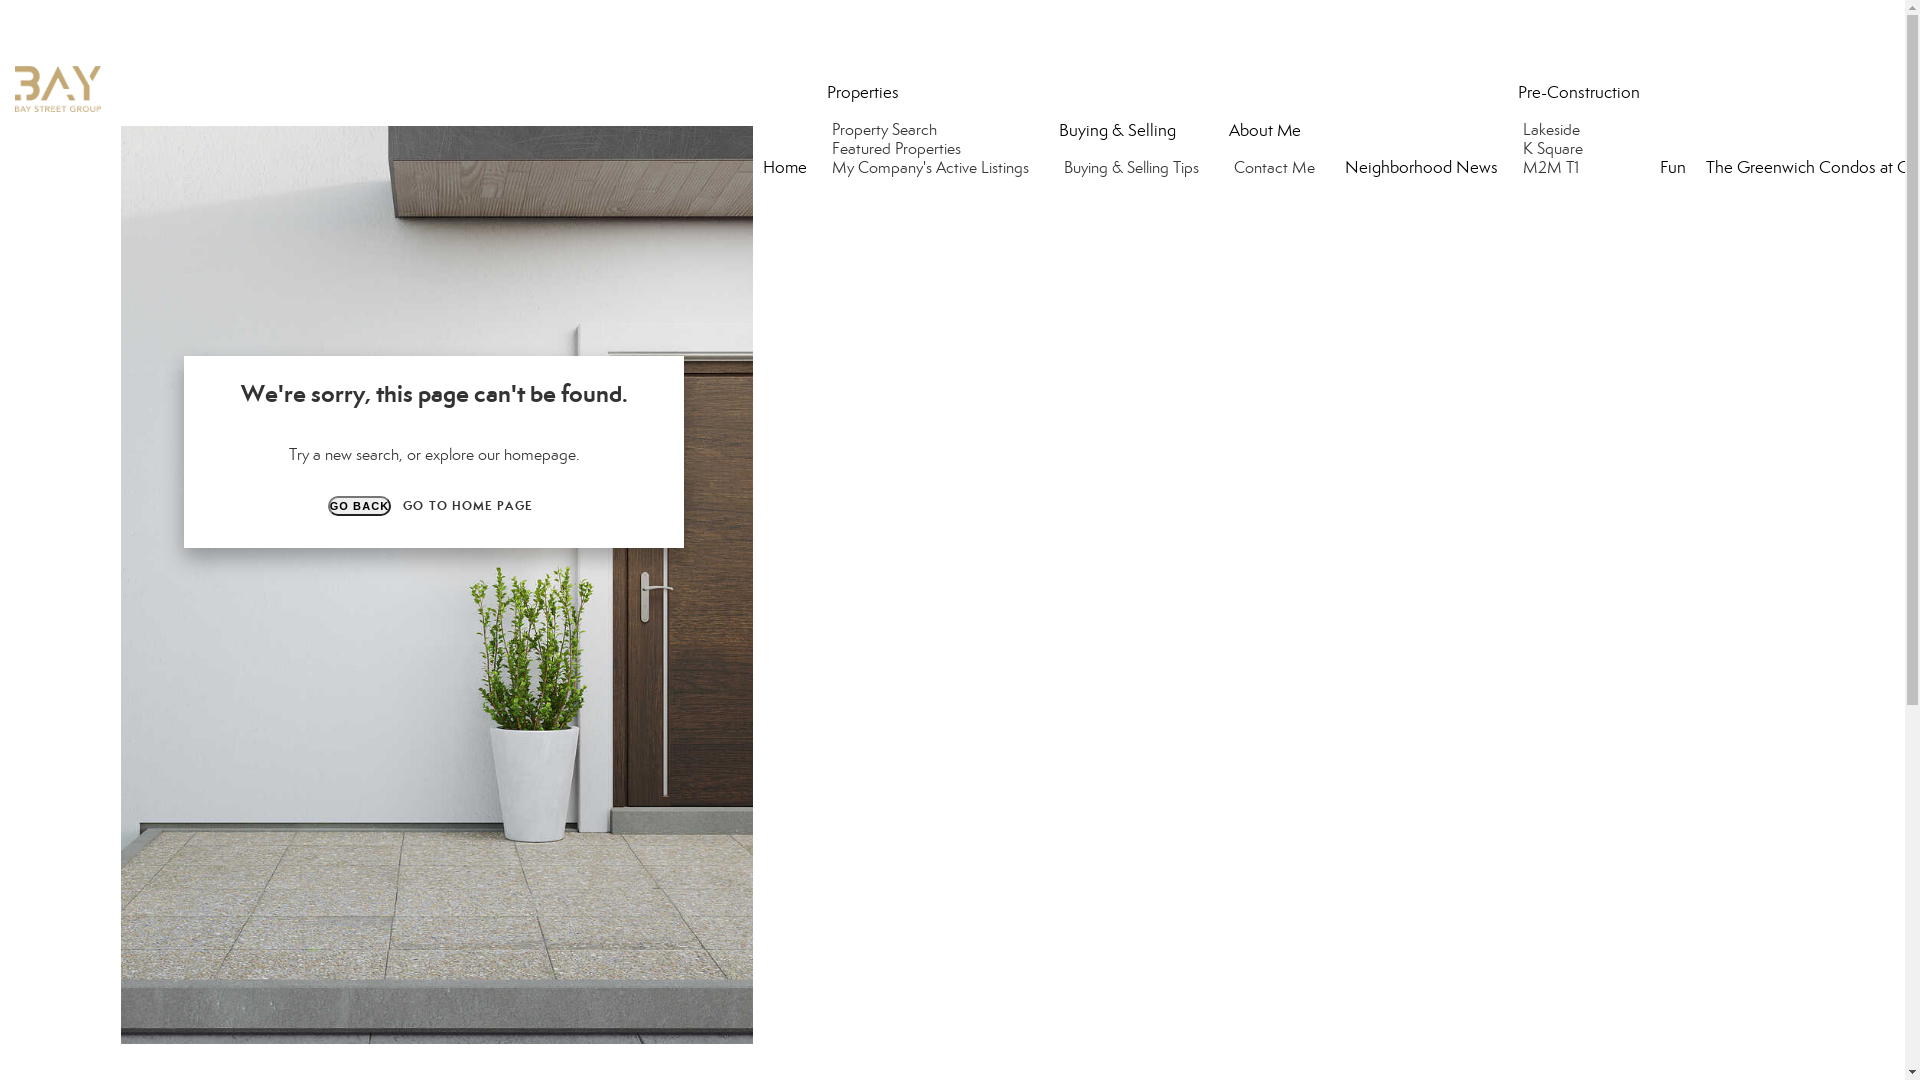 The image size is (1920, 1080). Describe the element at coordinates (863, 92) in the screenshot. I see `Properties` at that location.